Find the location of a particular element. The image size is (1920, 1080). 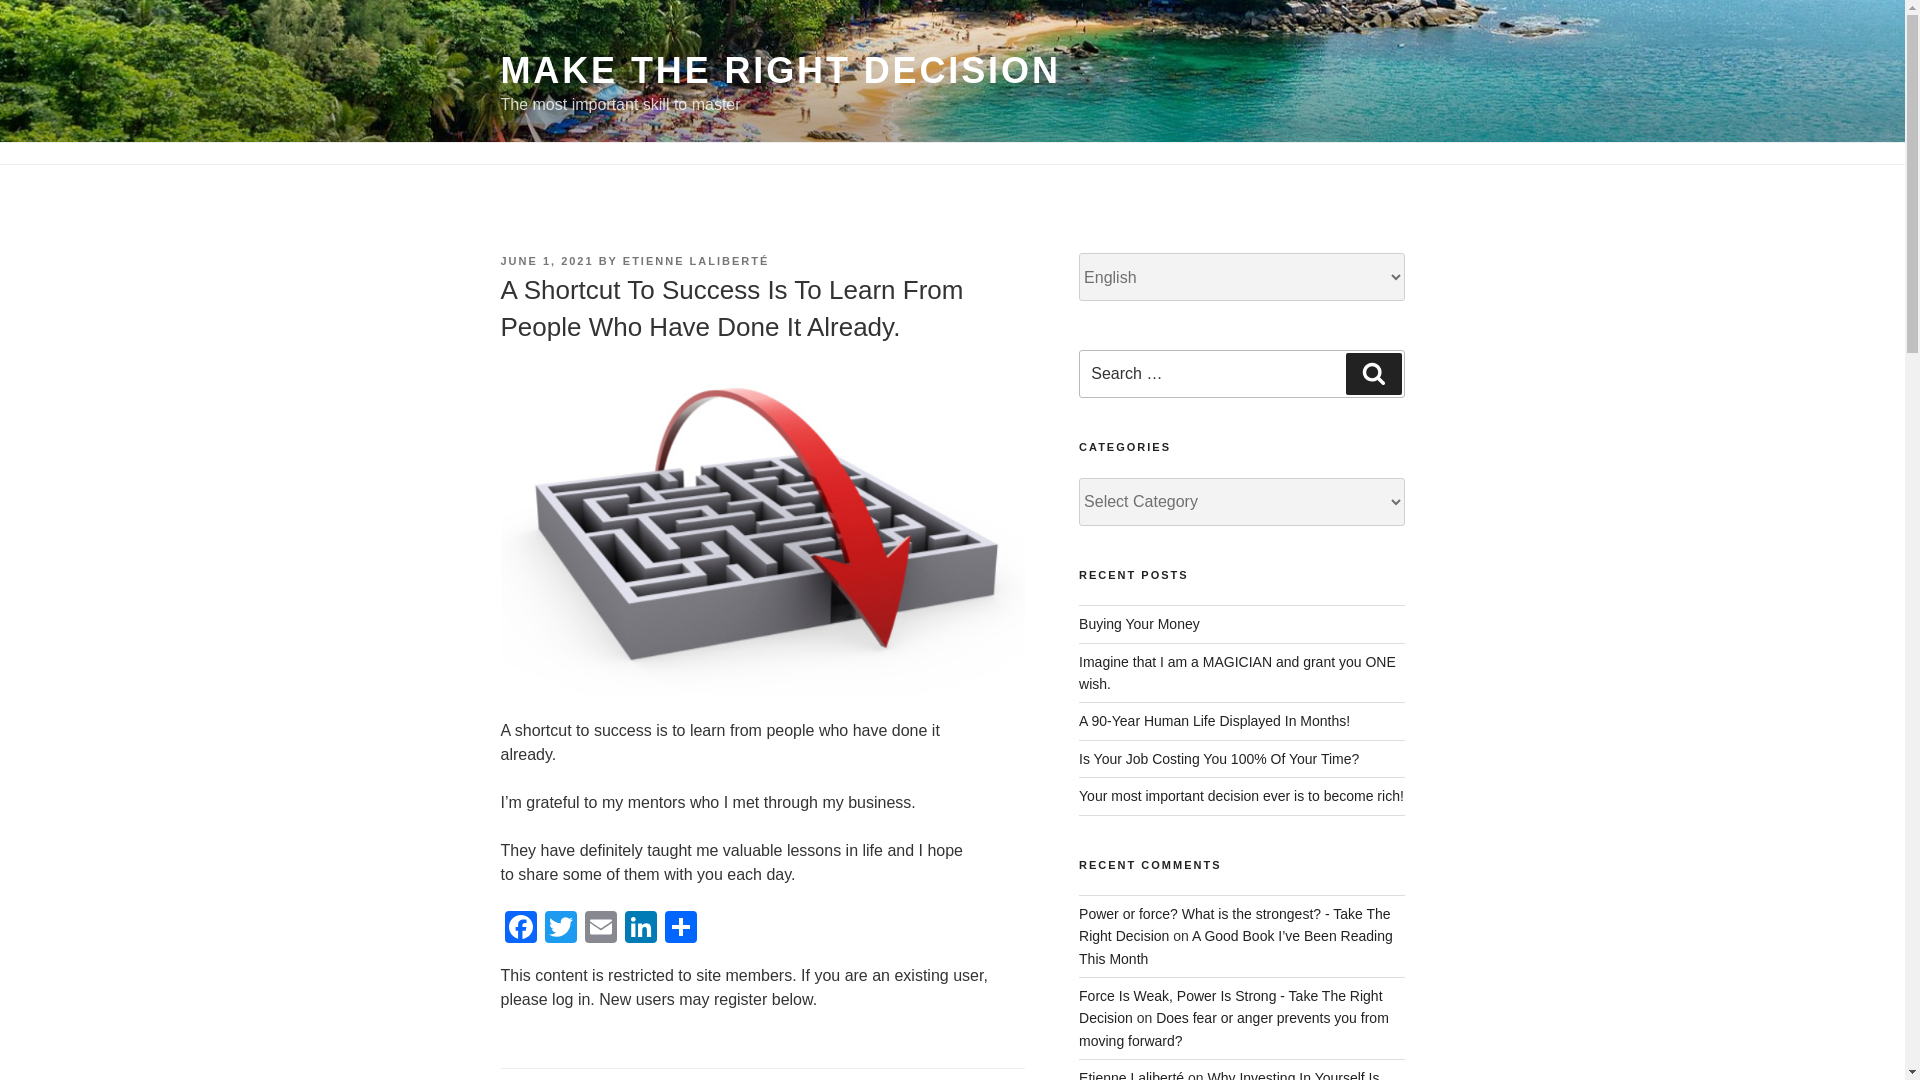

LinkedIn is located at coordinates (640, 930).